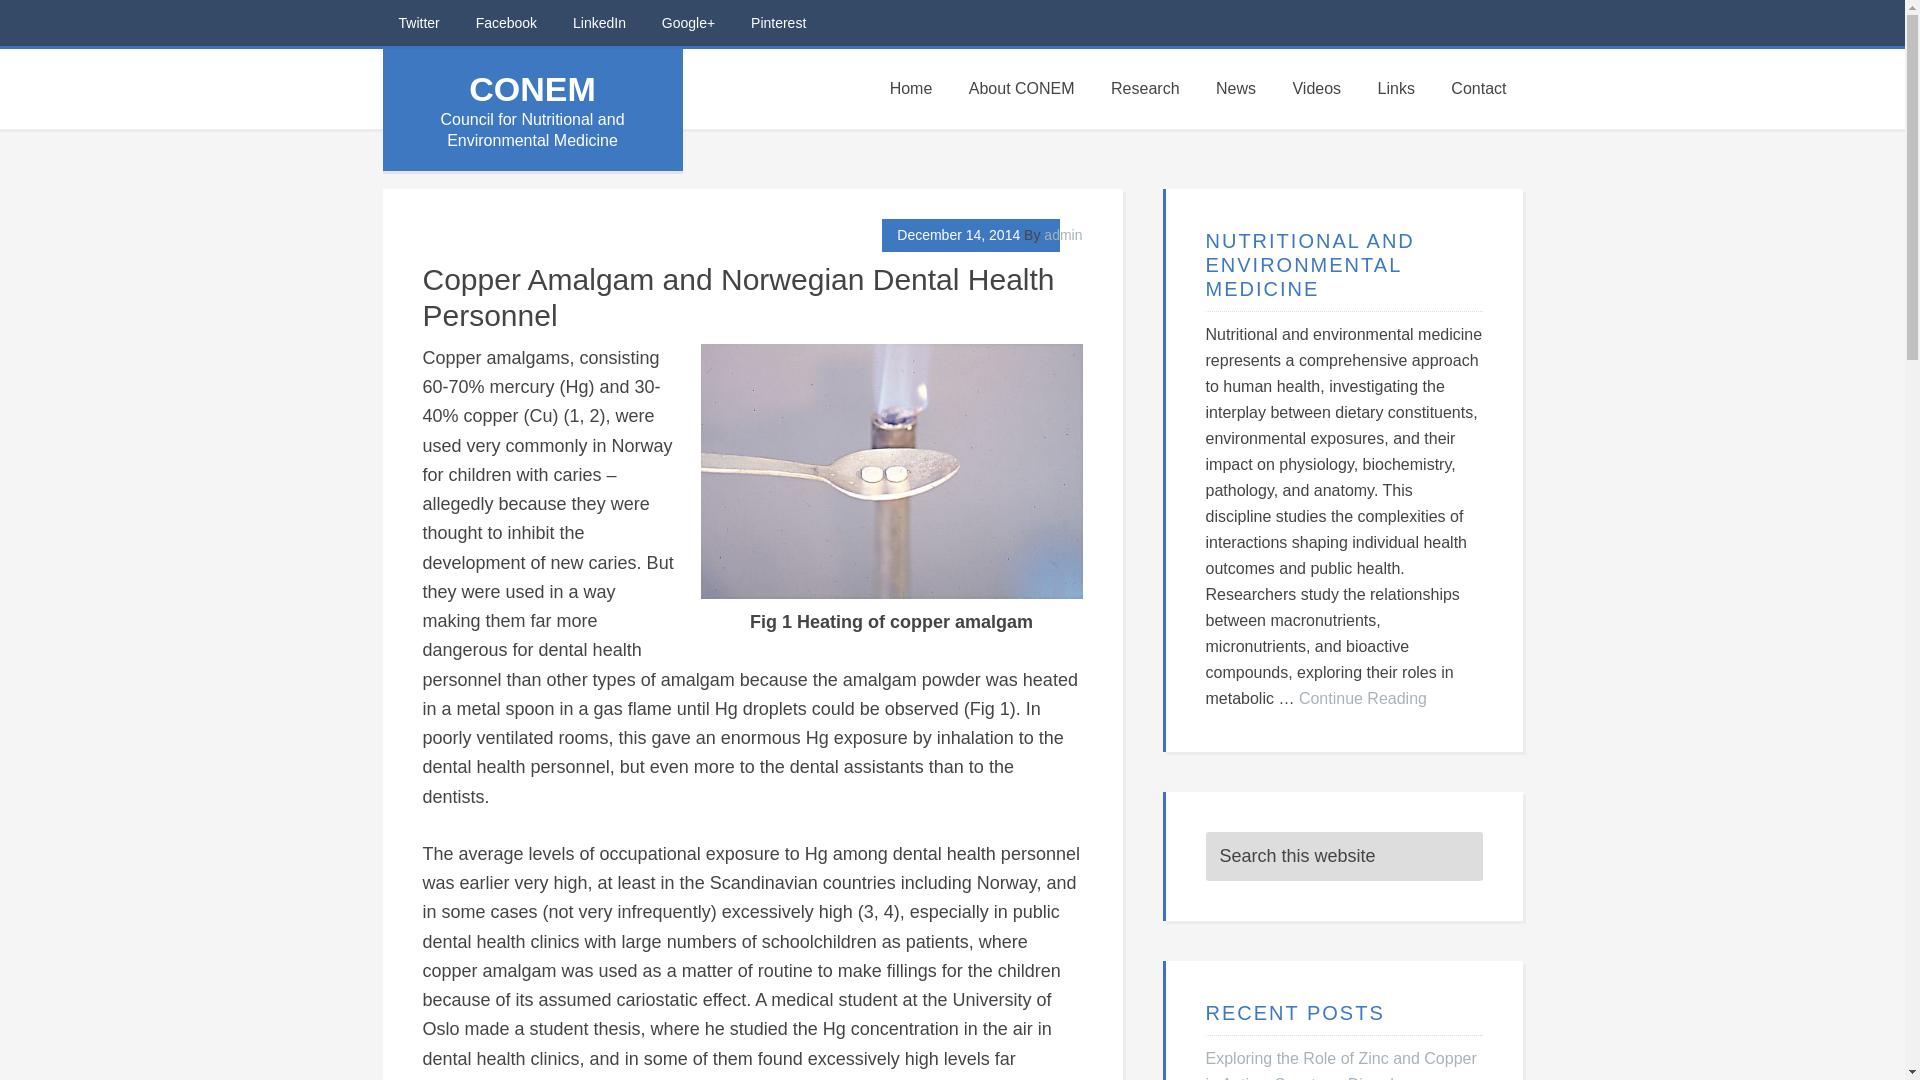 The width and height of the screenshot is (1920, 1080). What do you see at coordinates (1396, 88) in the screenshot?
I see `Links` at bounding box center [1396, 88].